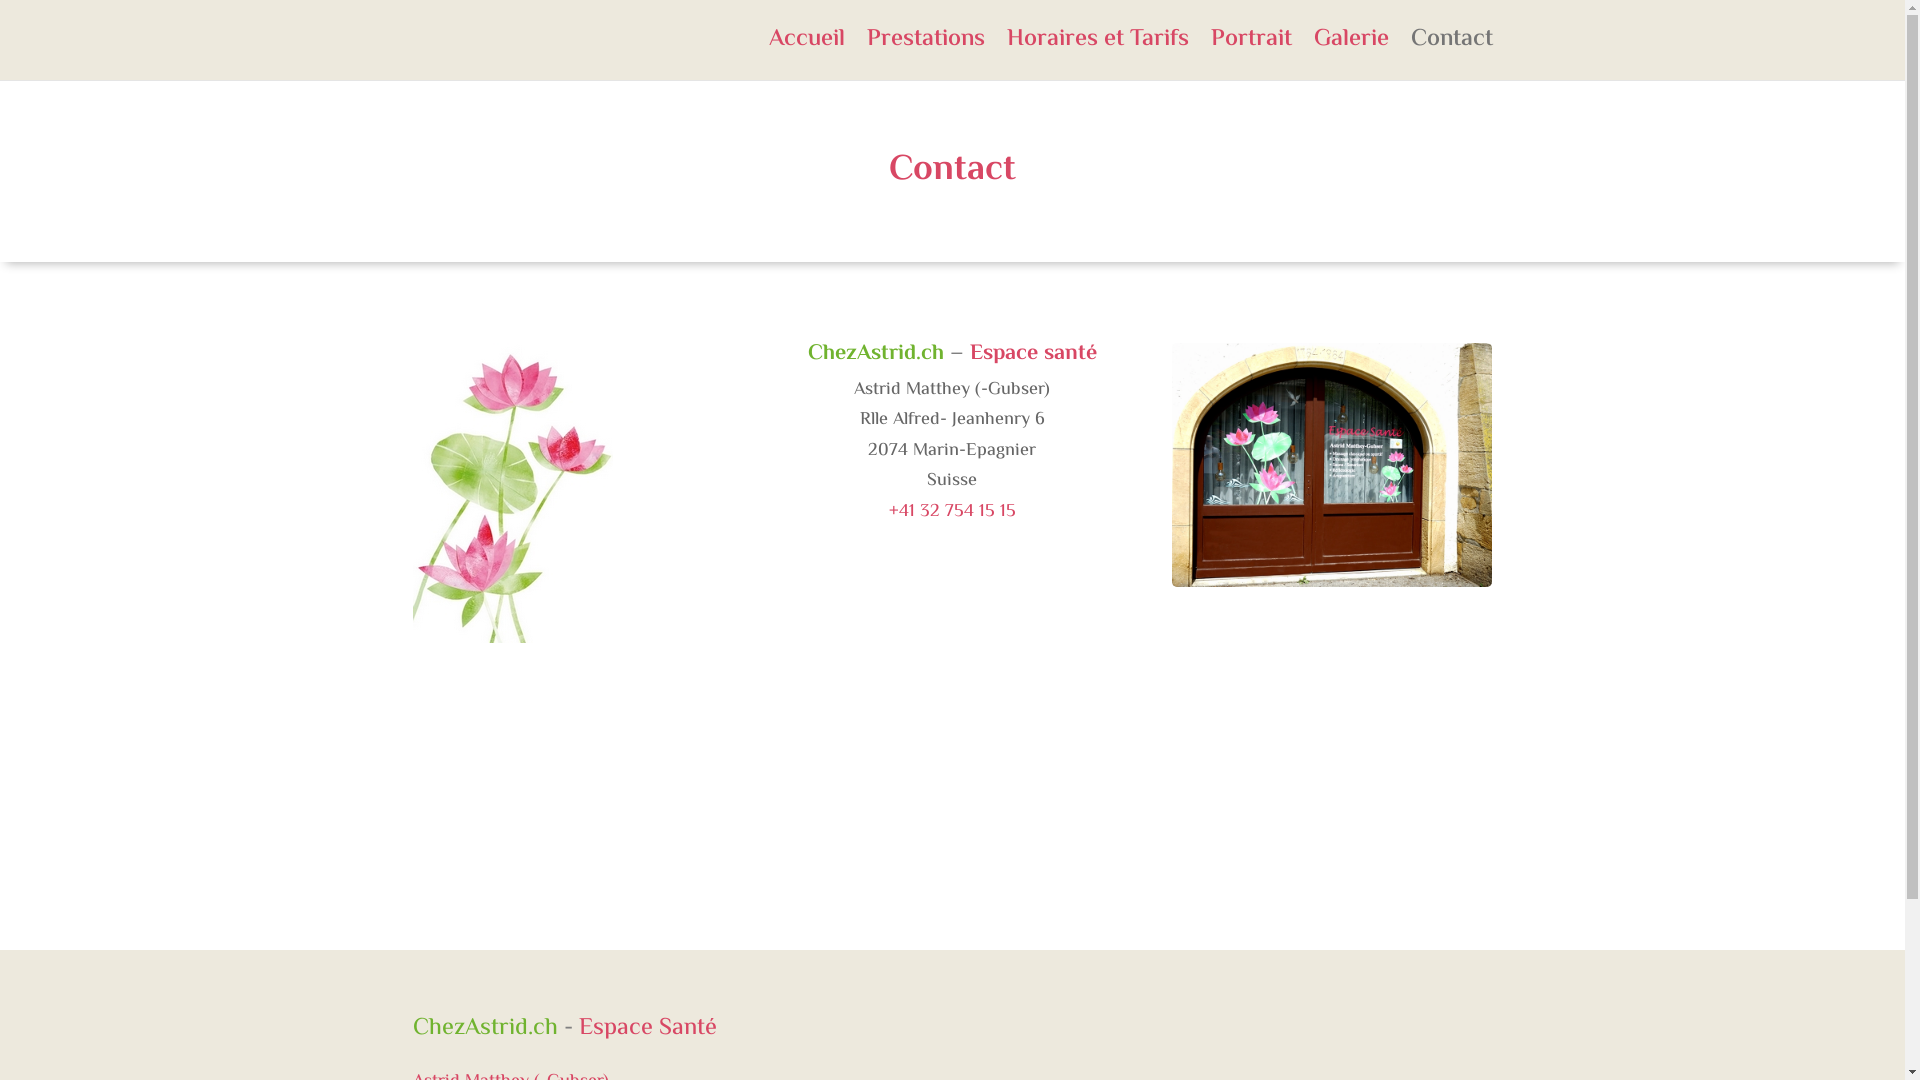 The width and height of the screenshot is (1920, 1080). What do you see at coordinates (1352, 56) in the screenshot?
I see `Galerie` at bounding box center [1352, 56].